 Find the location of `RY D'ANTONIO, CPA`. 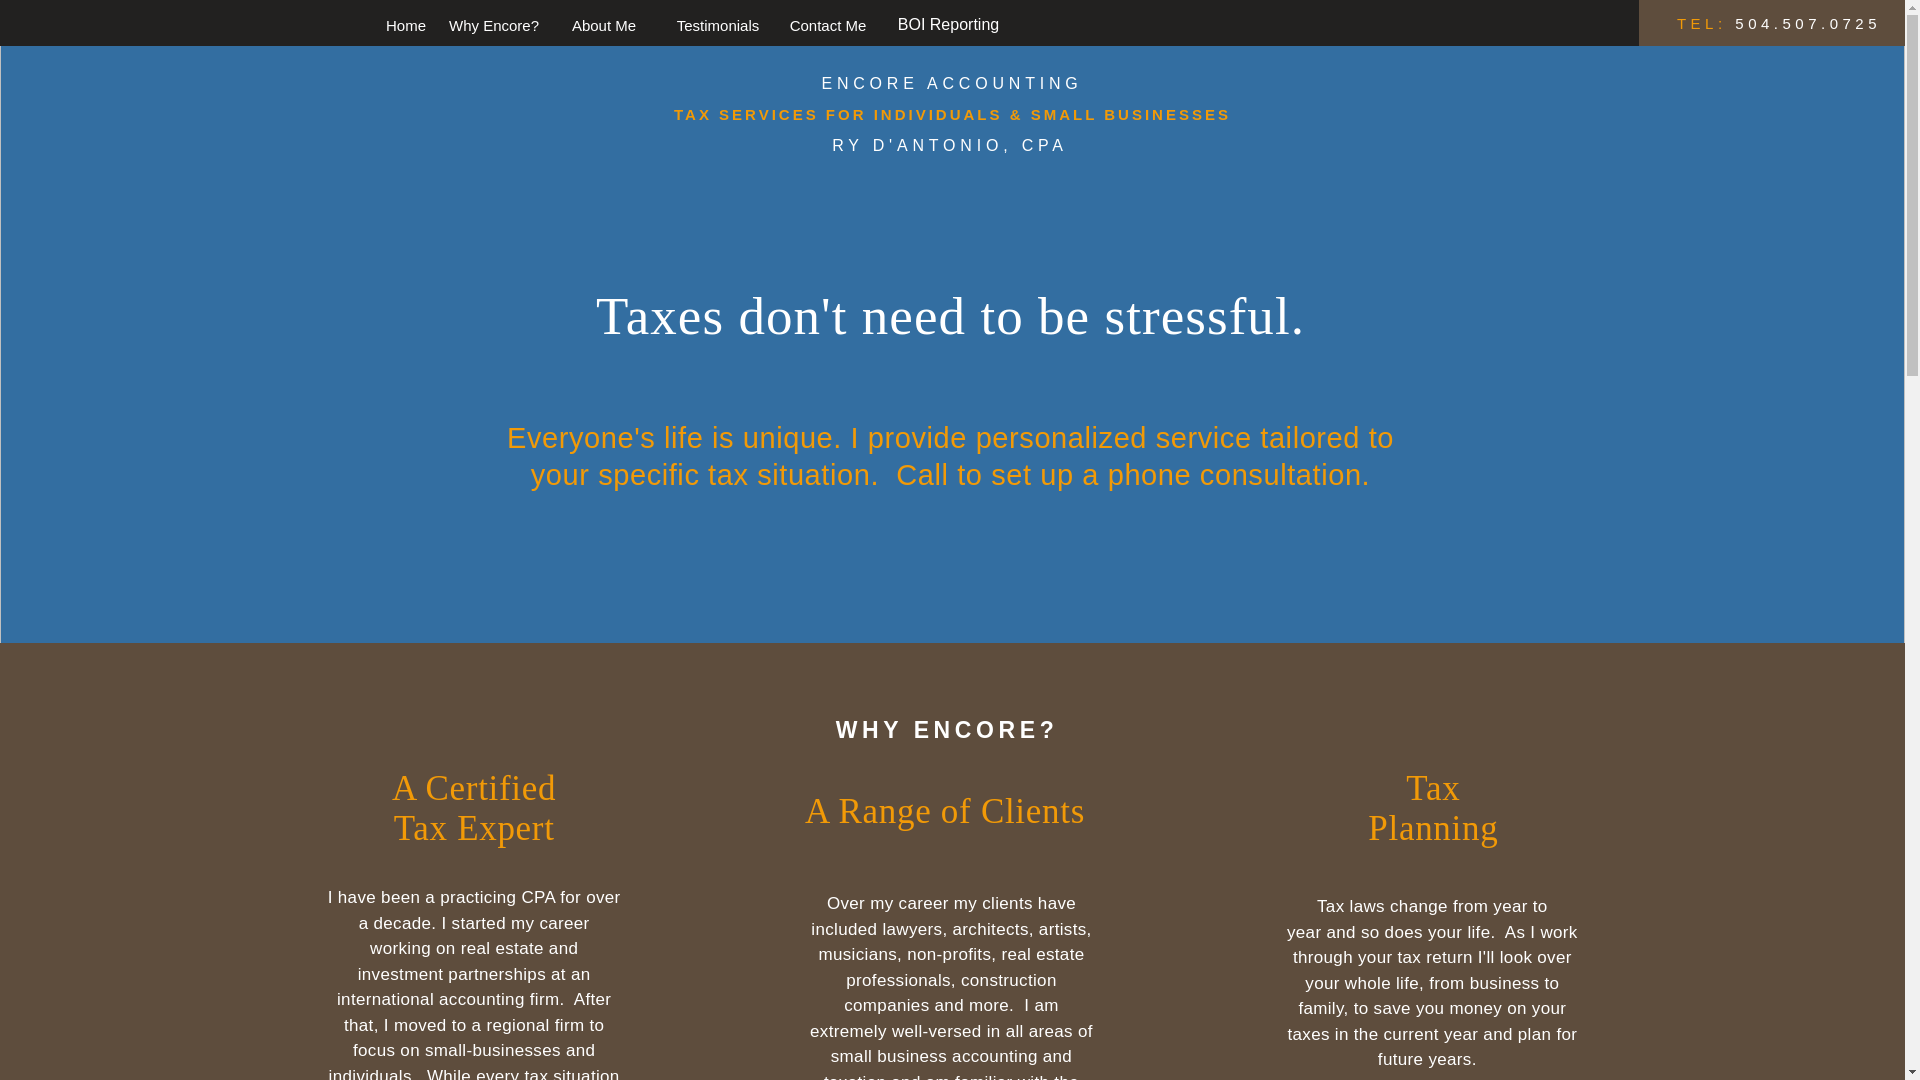

RY D'ANTONIO, CPA is located at coordinates (949, 146).